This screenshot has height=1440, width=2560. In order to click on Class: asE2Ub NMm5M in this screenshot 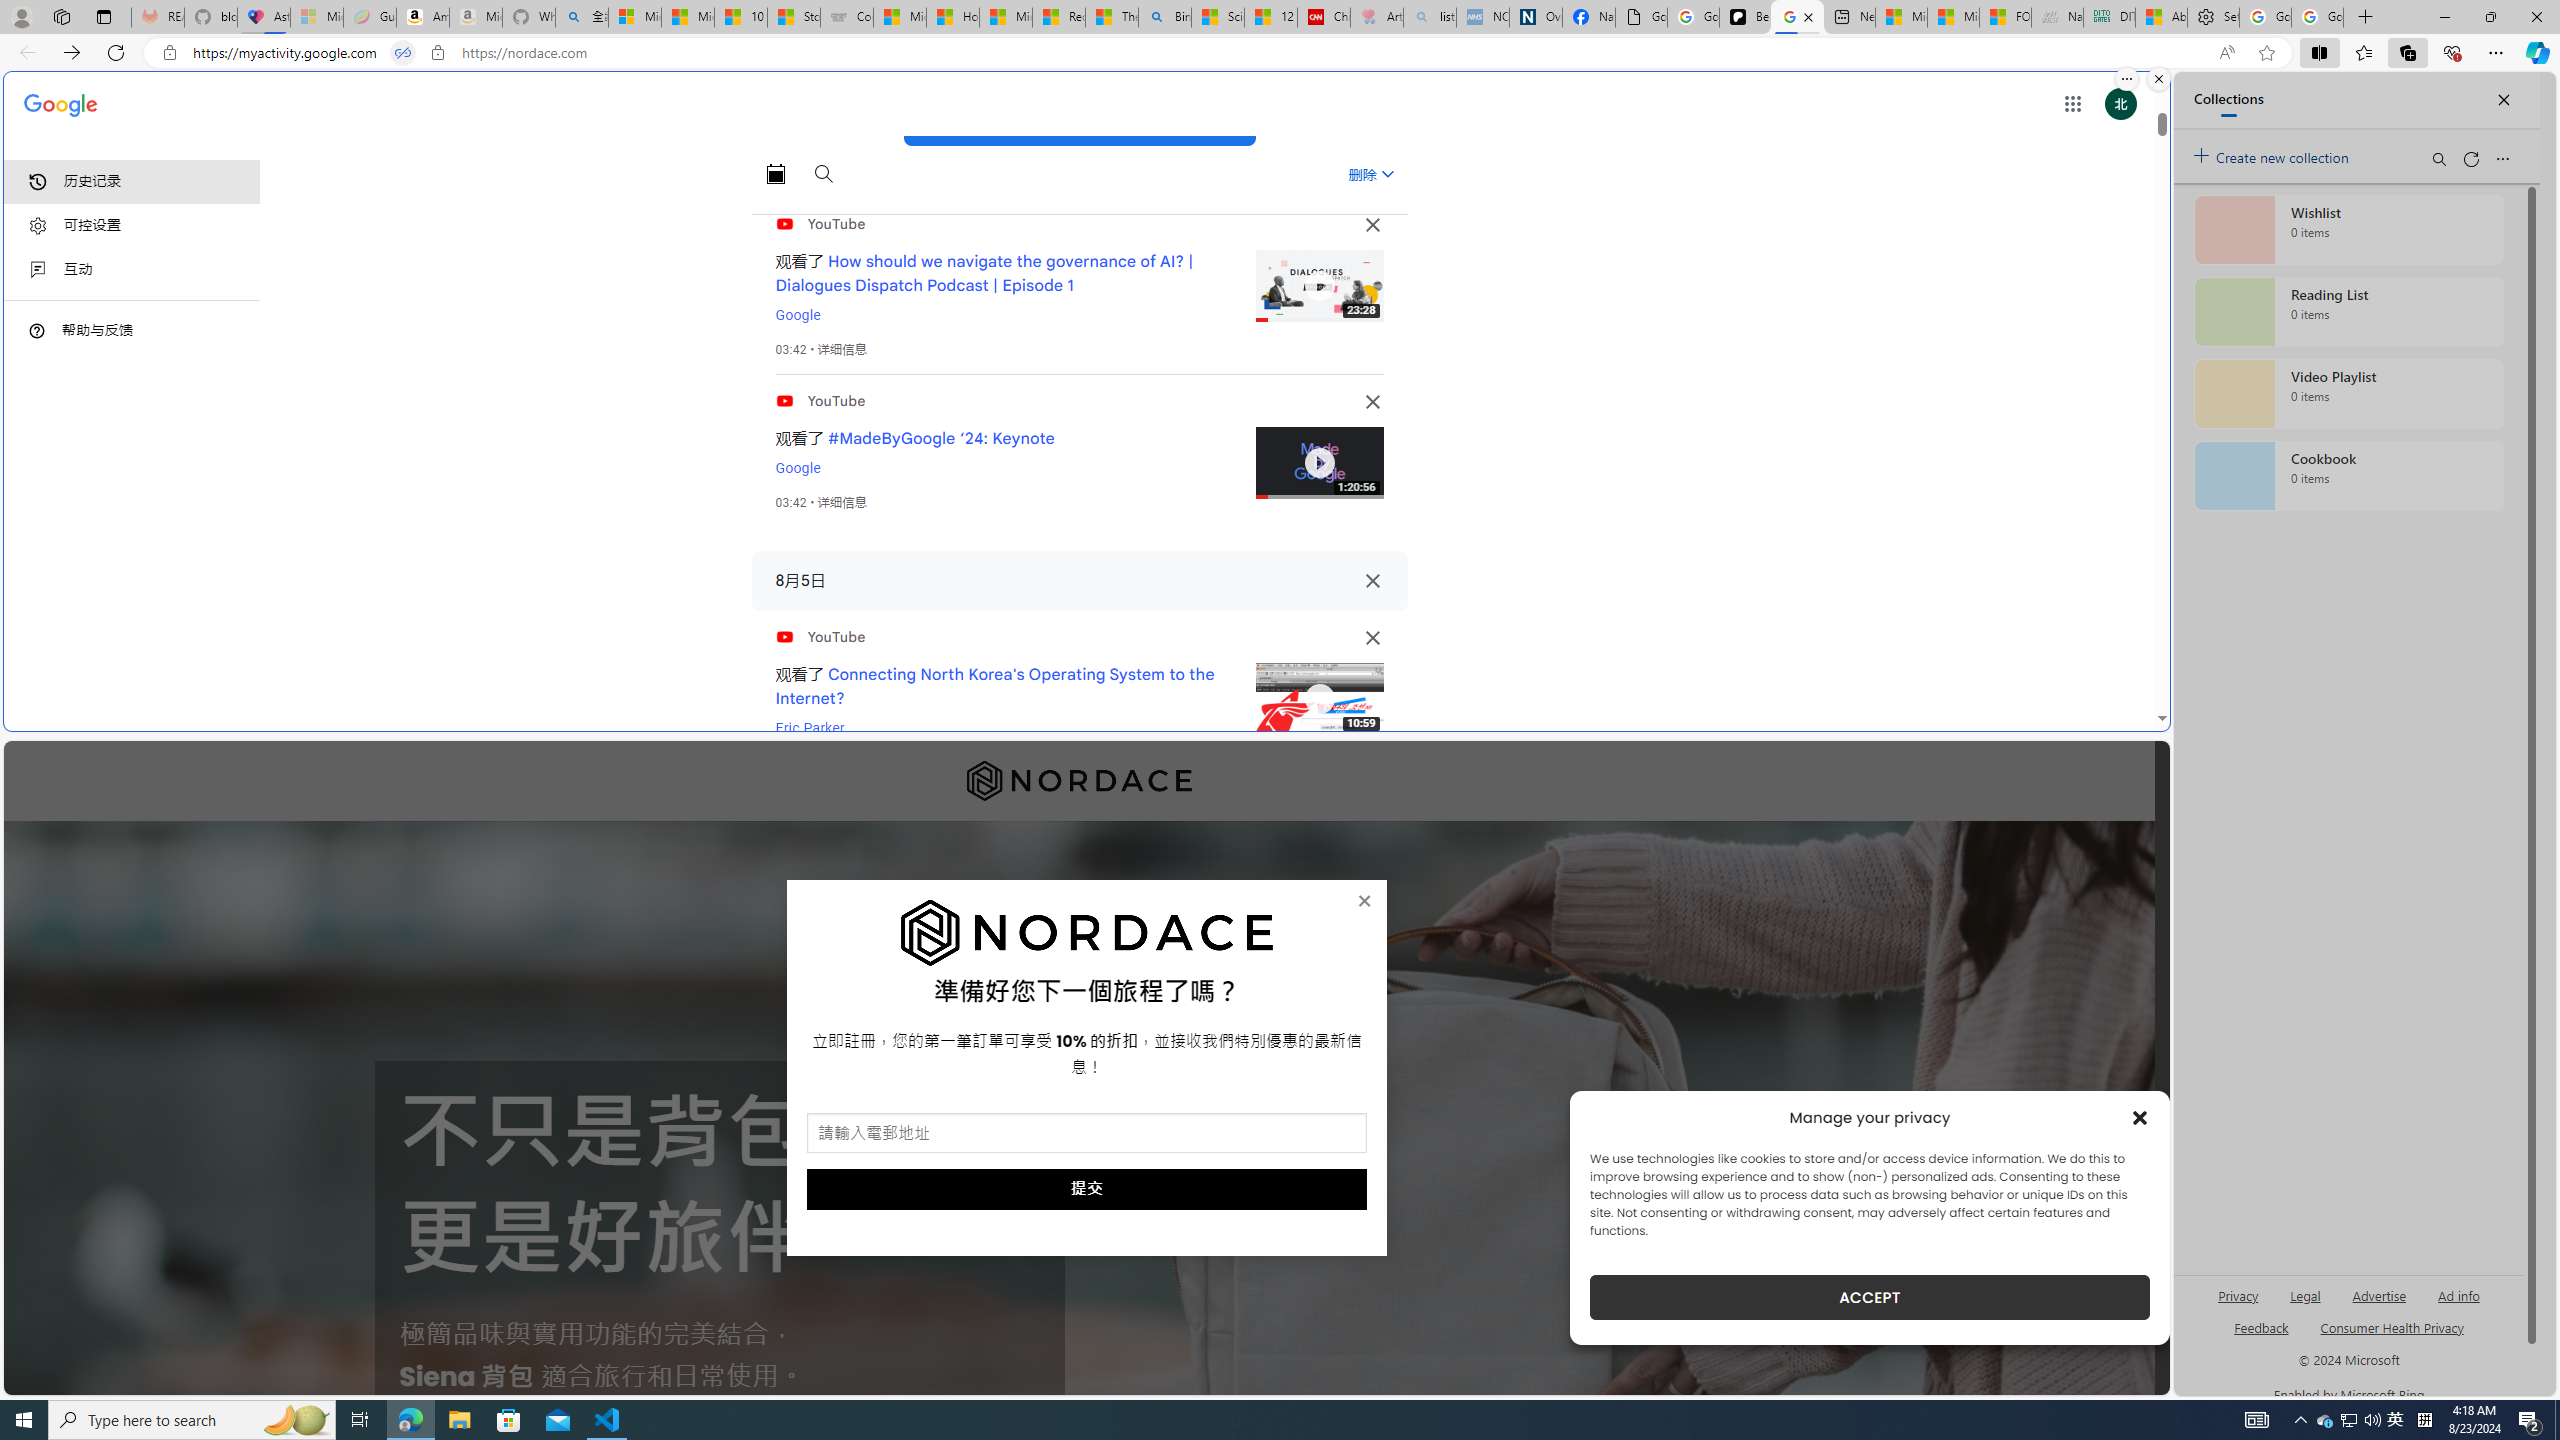, I will do `click(1387, 174)`.